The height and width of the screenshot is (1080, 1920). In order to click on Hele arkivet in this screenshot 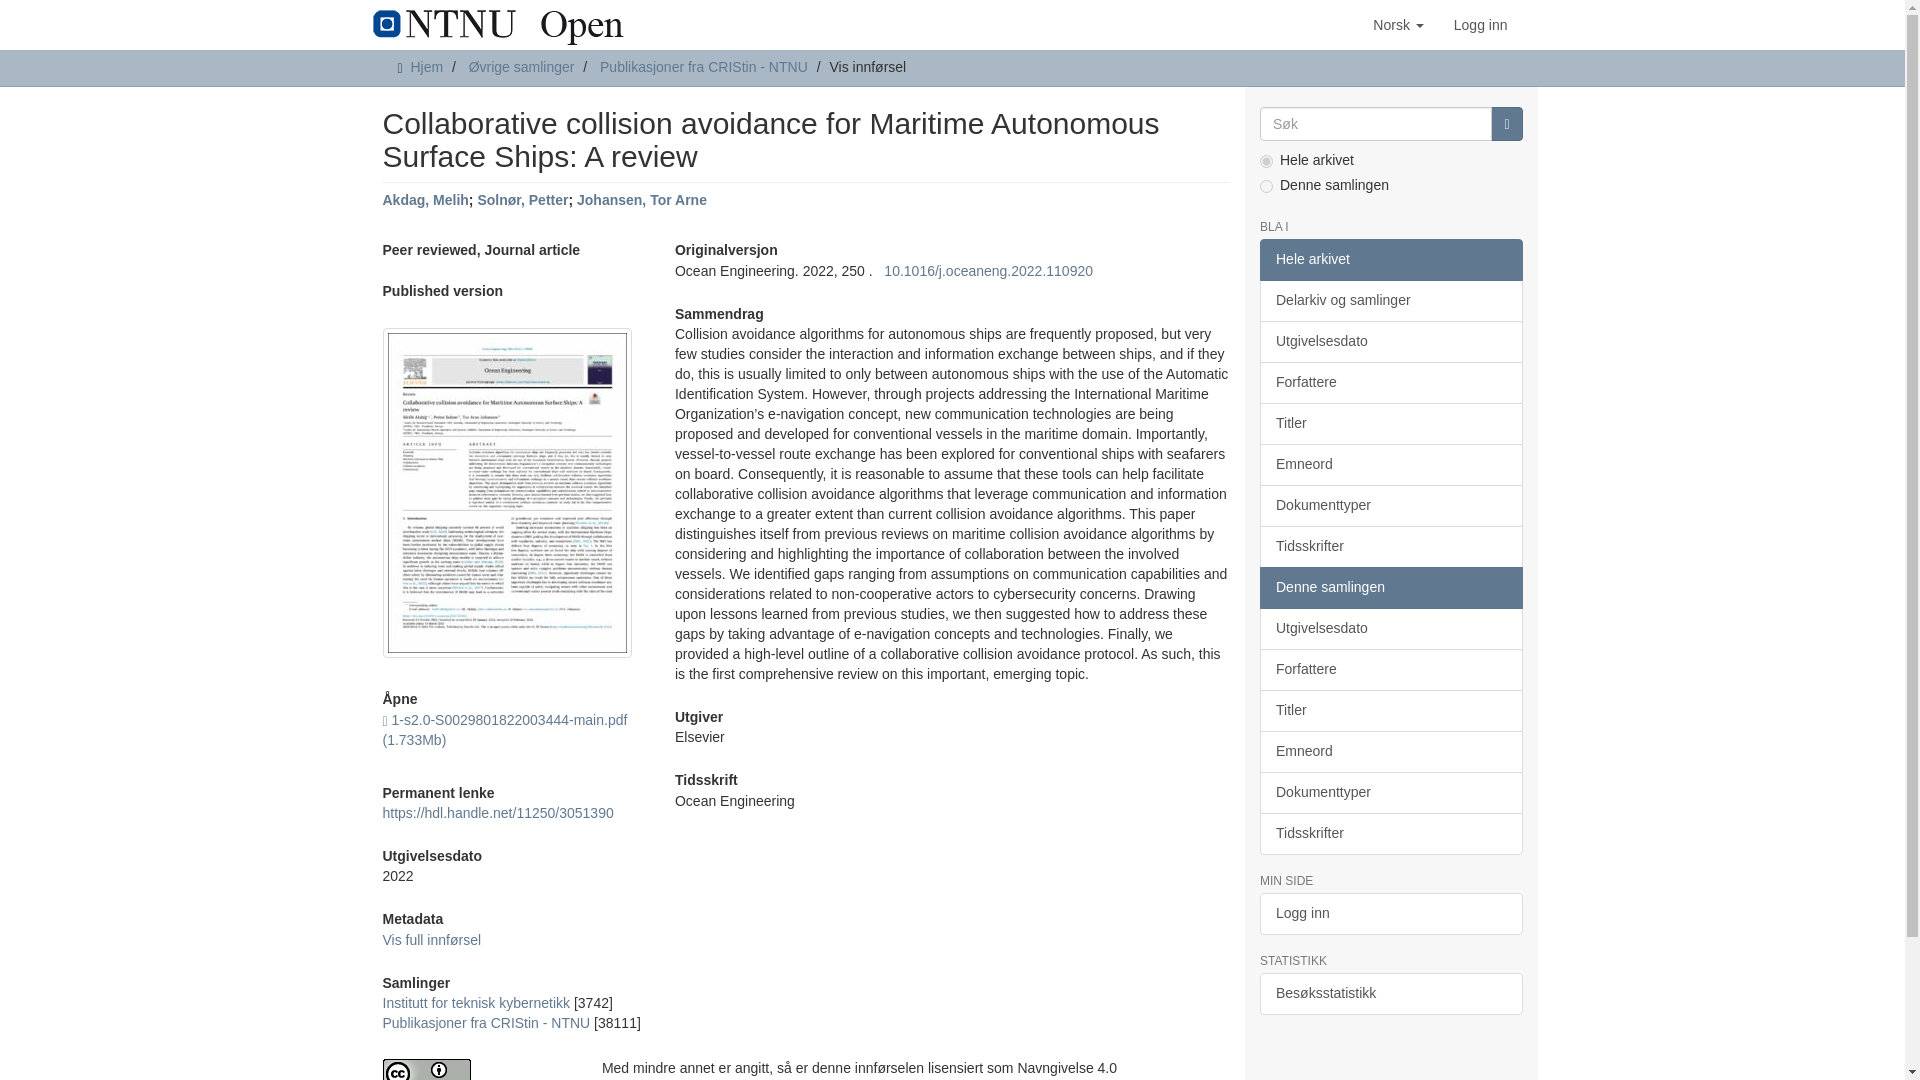, I will do `click(1390, 259)`.